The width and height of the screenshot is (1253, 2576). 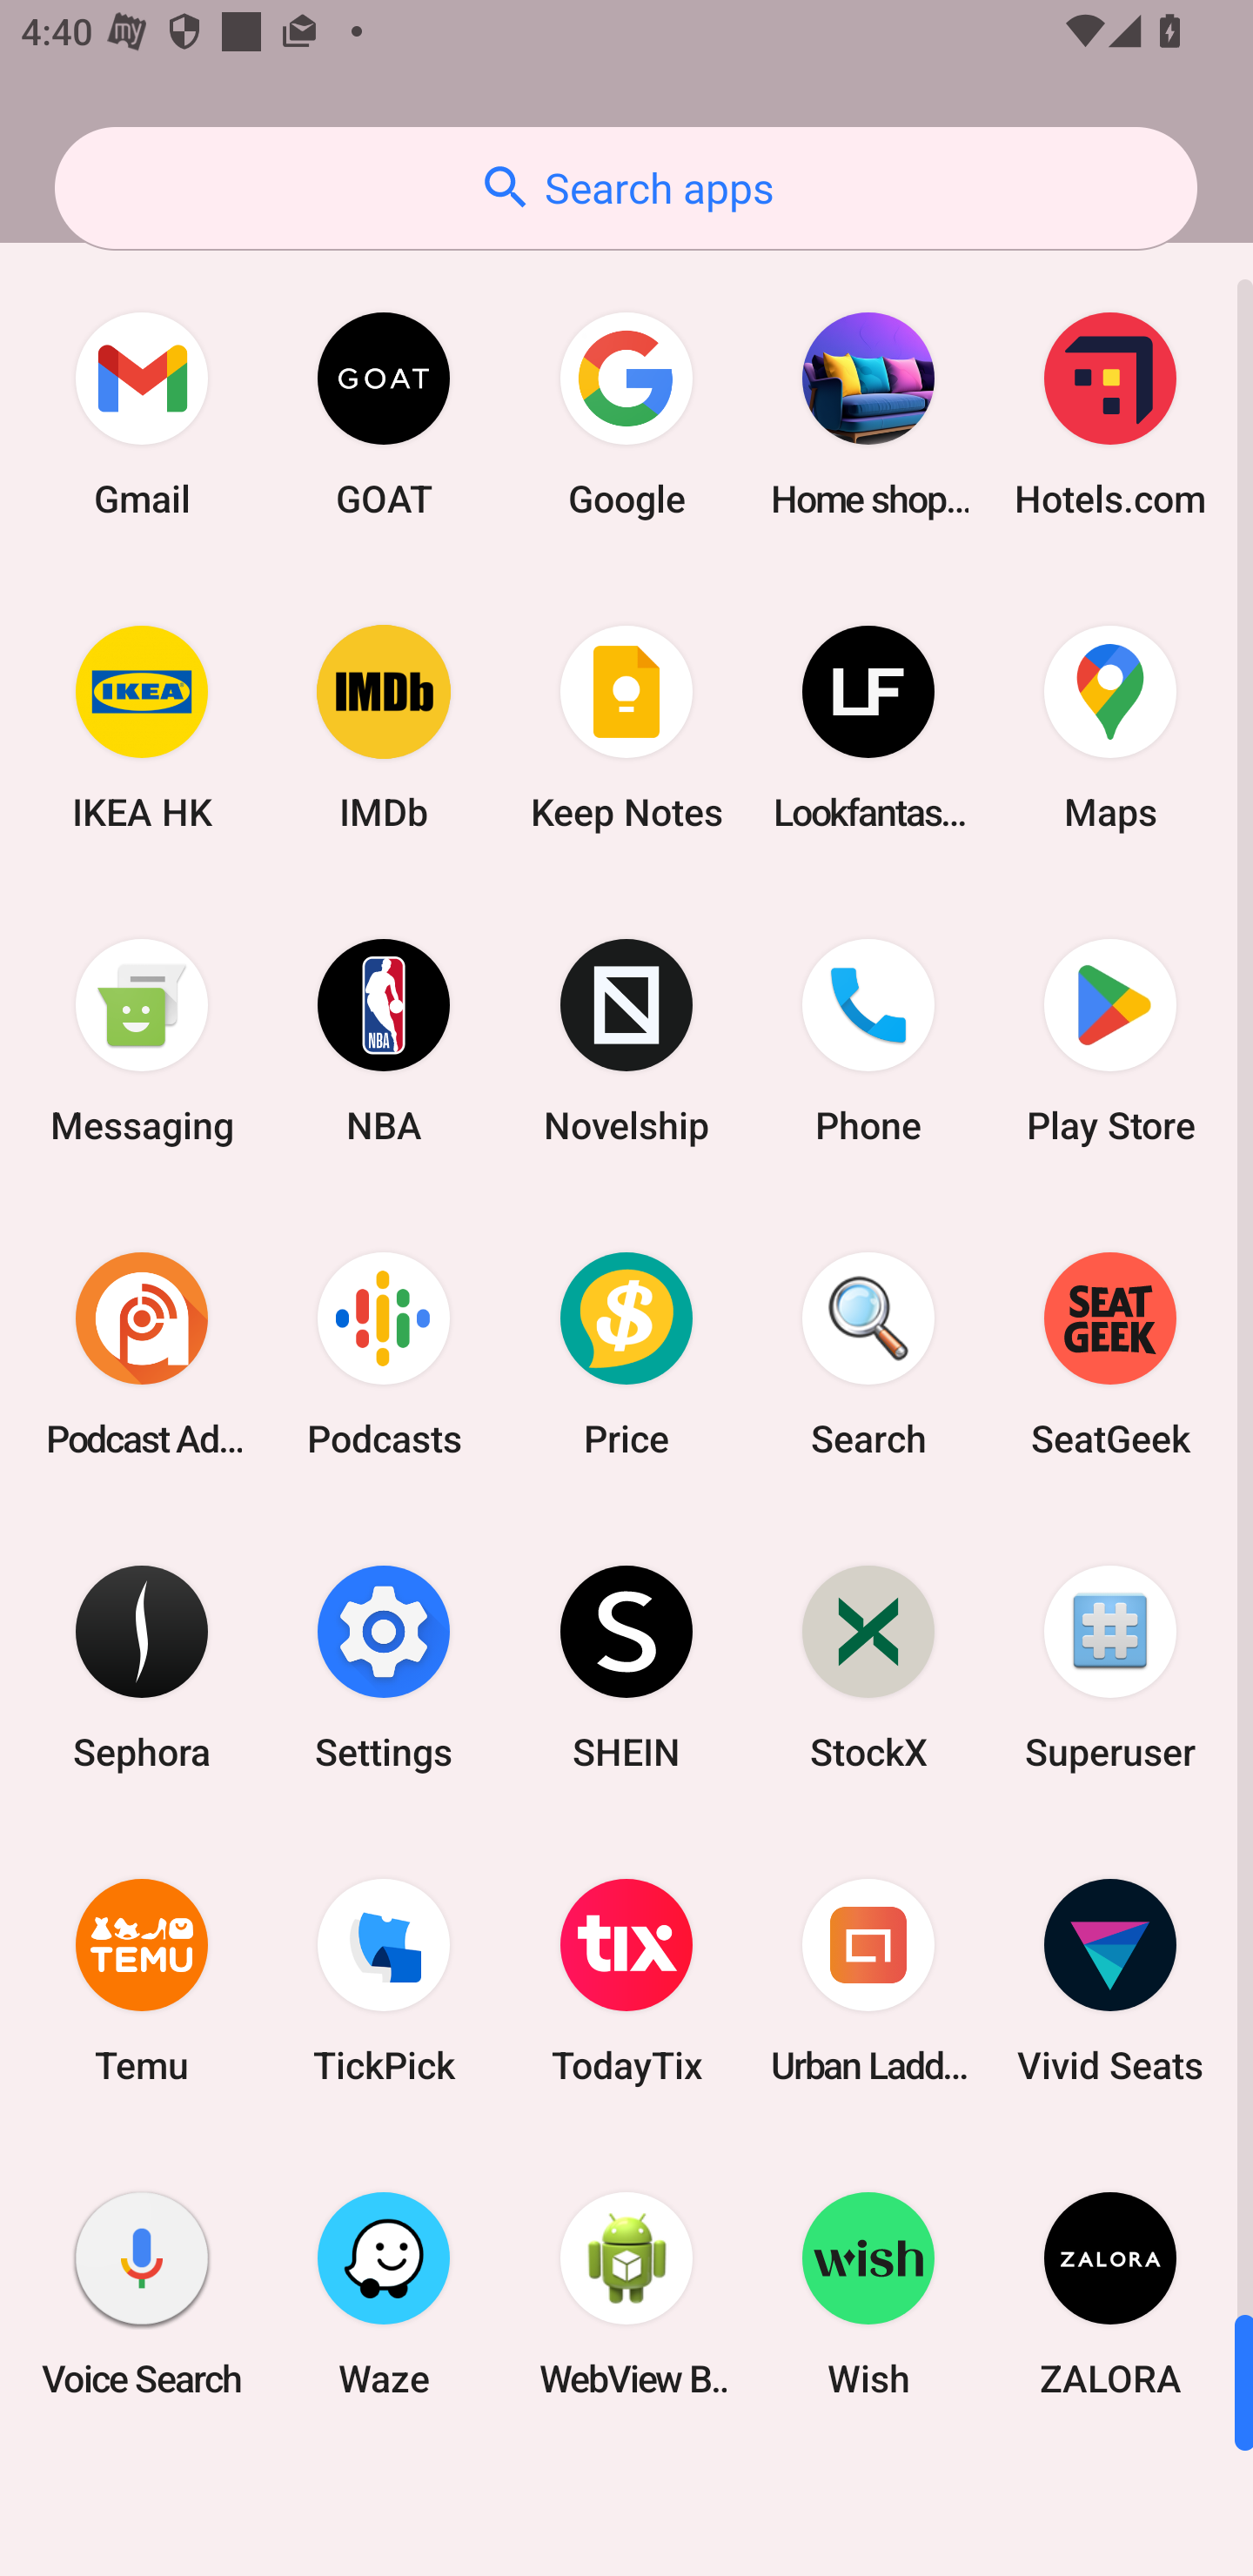 I want to click on Search, so click(x=868, y=1353).